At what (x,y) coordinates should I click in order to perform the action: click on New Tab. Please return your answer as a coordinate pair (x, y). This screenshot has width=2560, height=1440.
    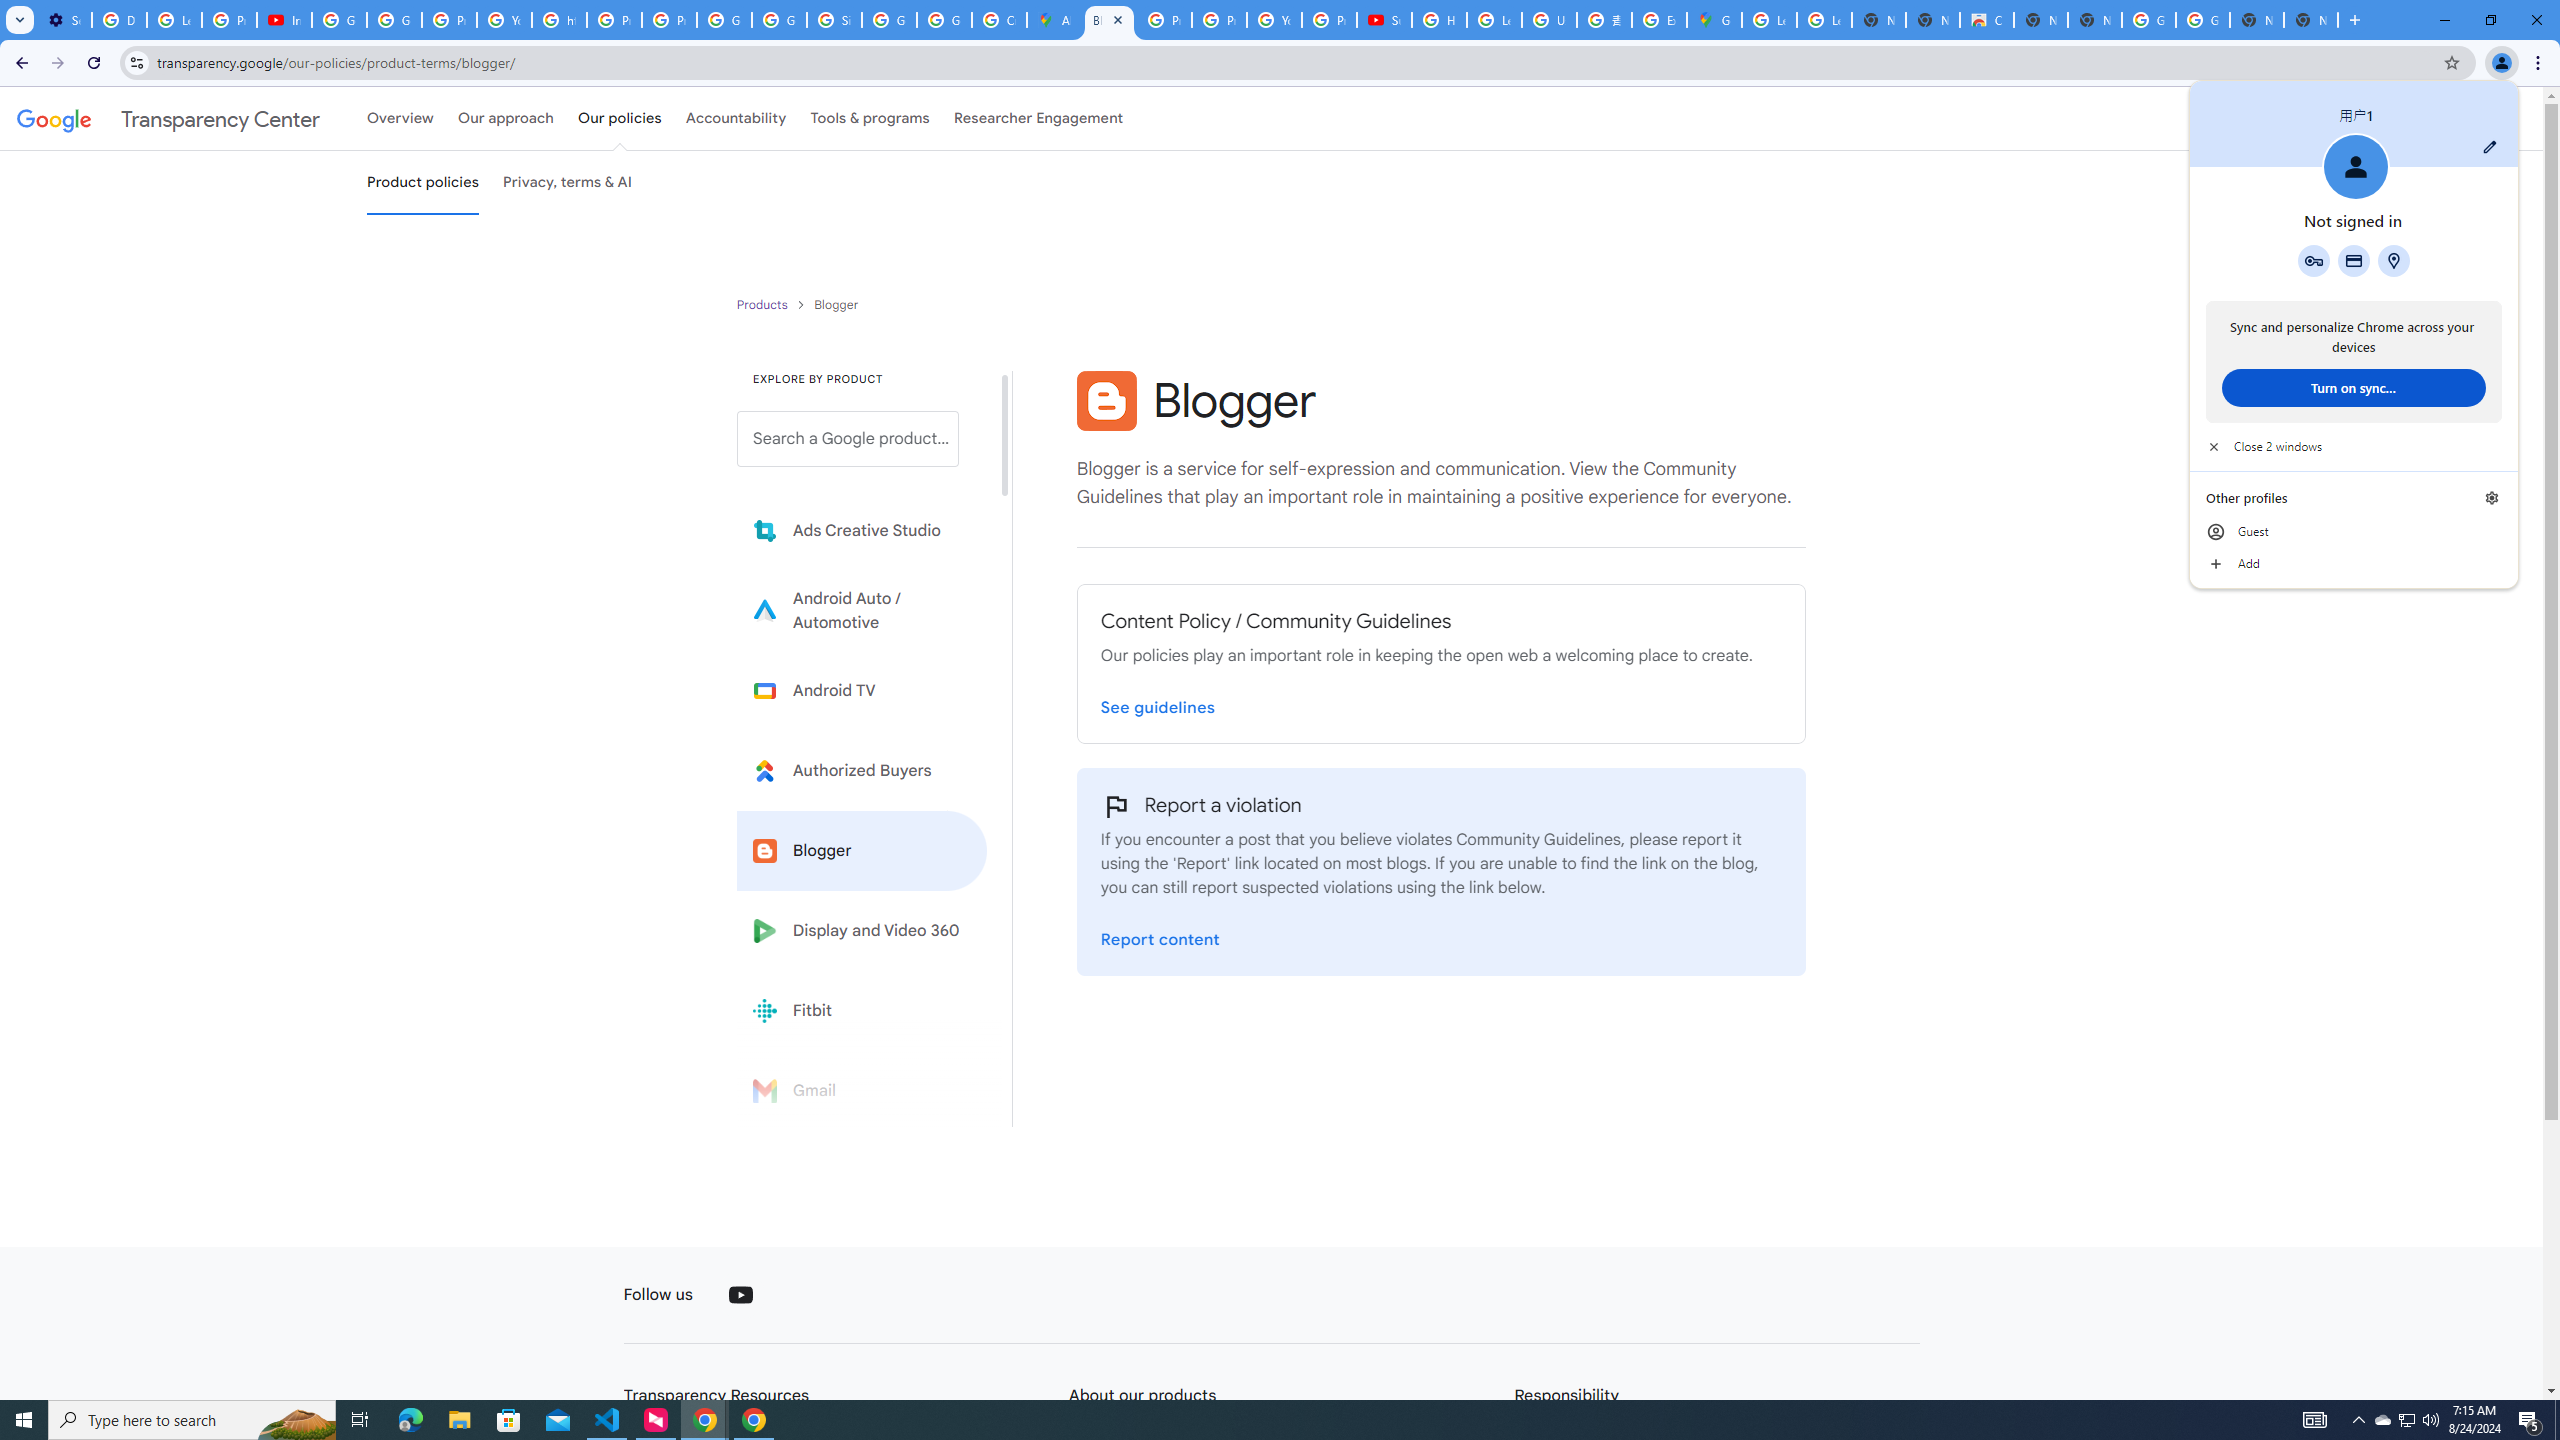
    Looking at the image, I should click on (2311, 20).